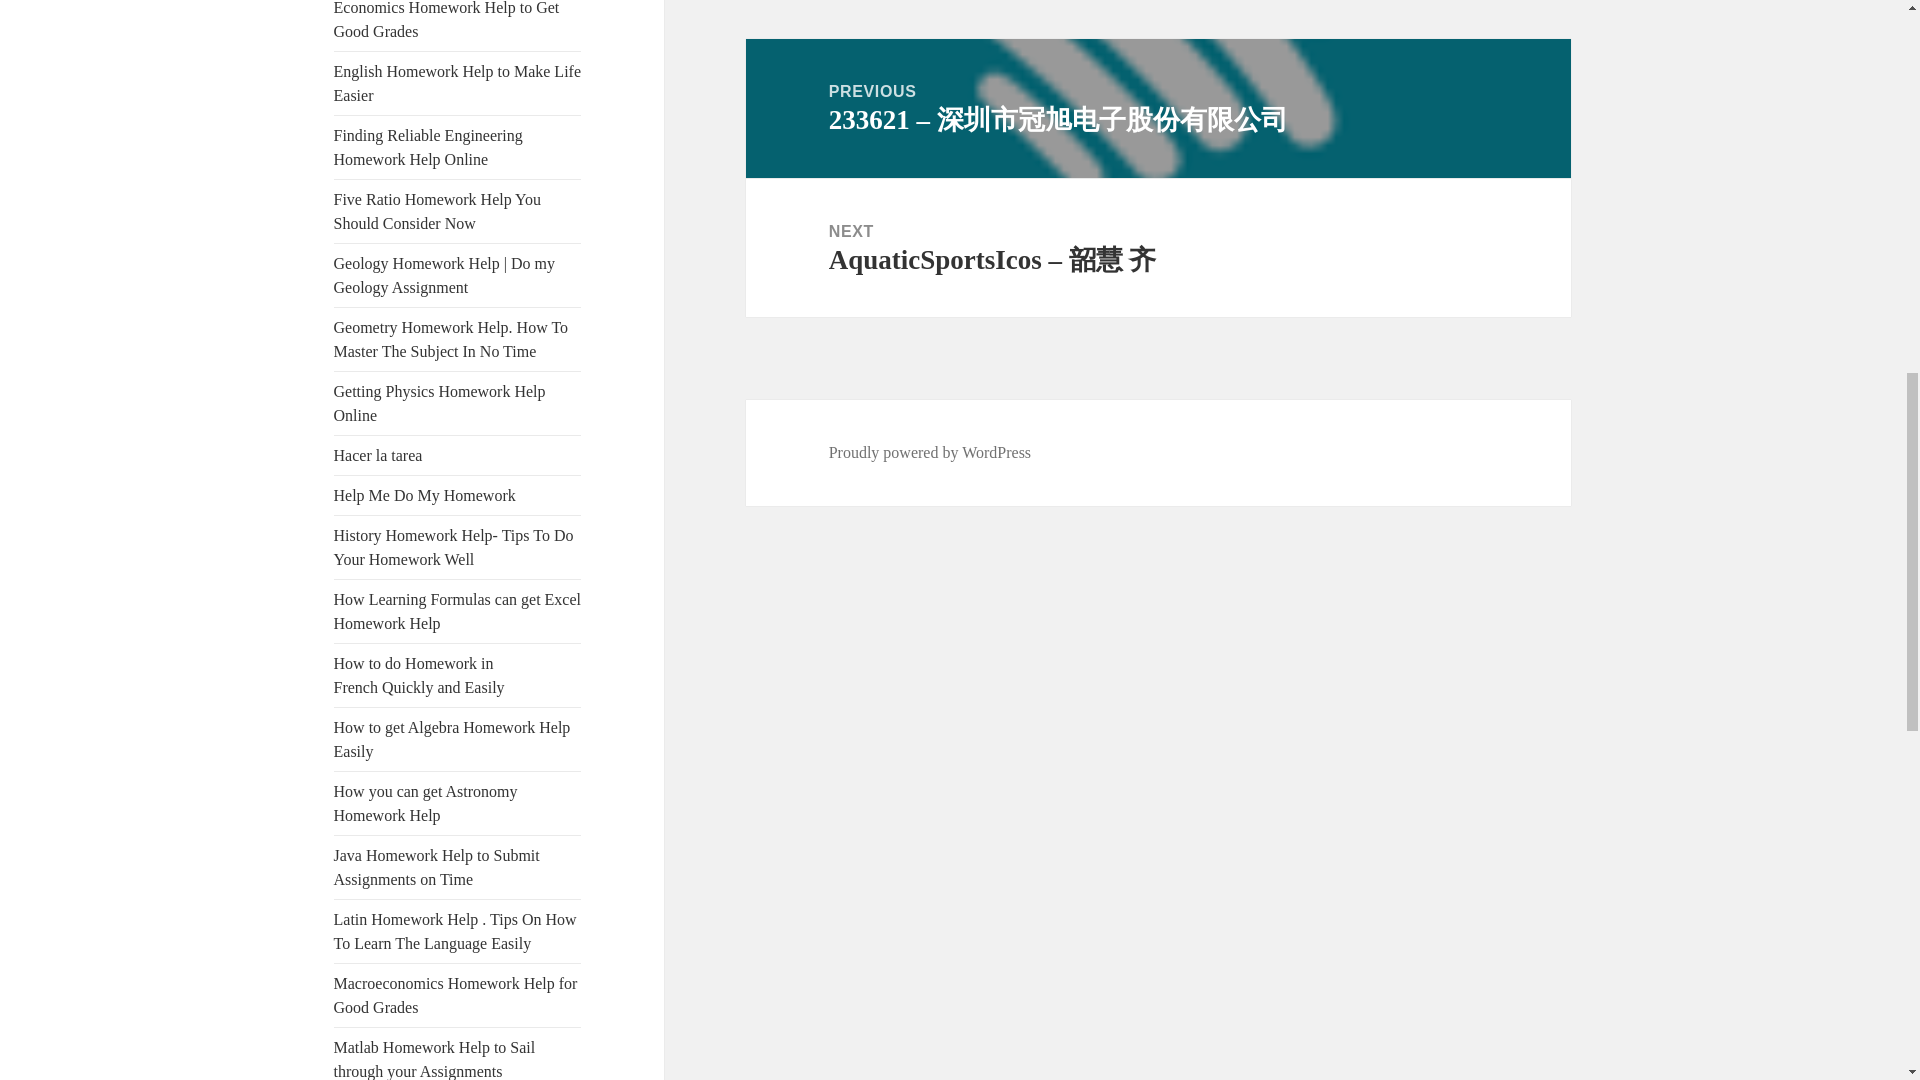 Image resolution: width=1920 pixels, height=1080 pixels. I want to click on Getting Physics Homework Help Online, so click(440, 404).